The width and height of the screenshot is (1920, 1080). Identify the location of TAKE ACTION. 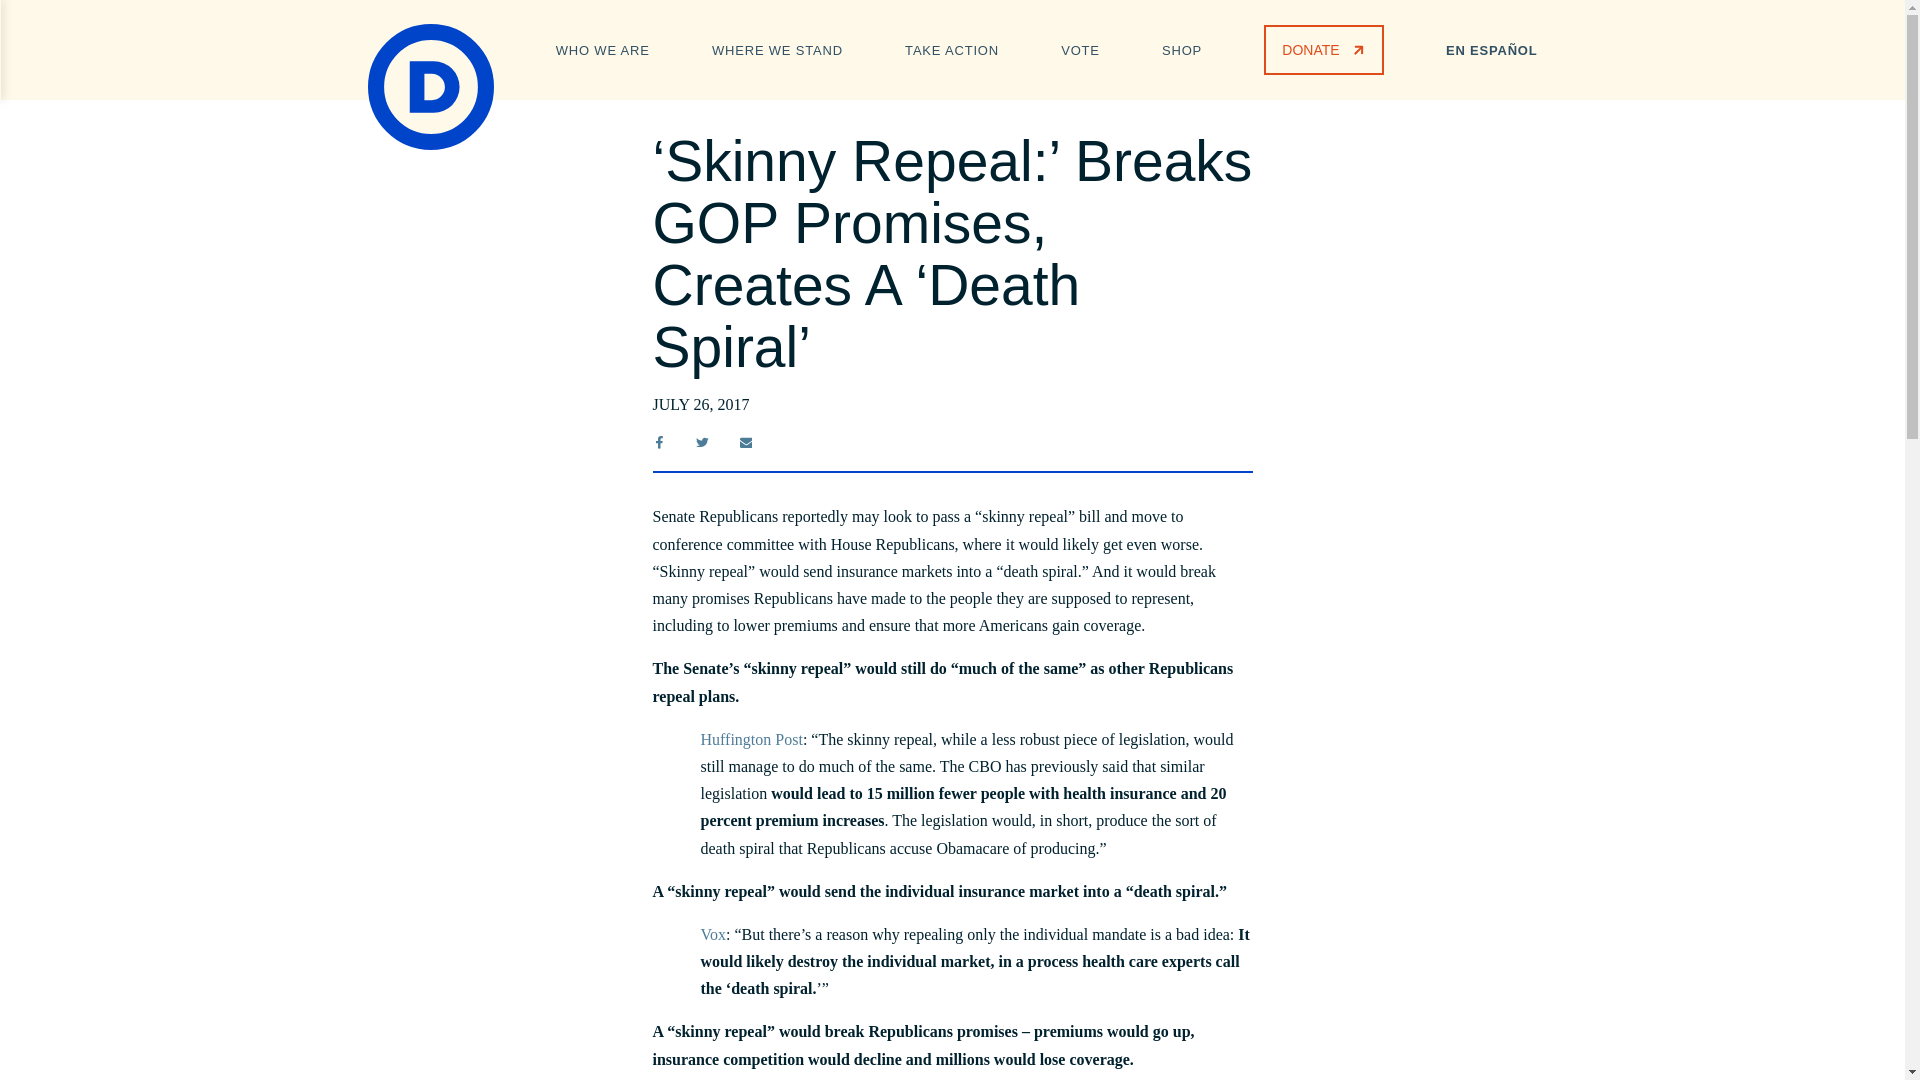
(951, 48).